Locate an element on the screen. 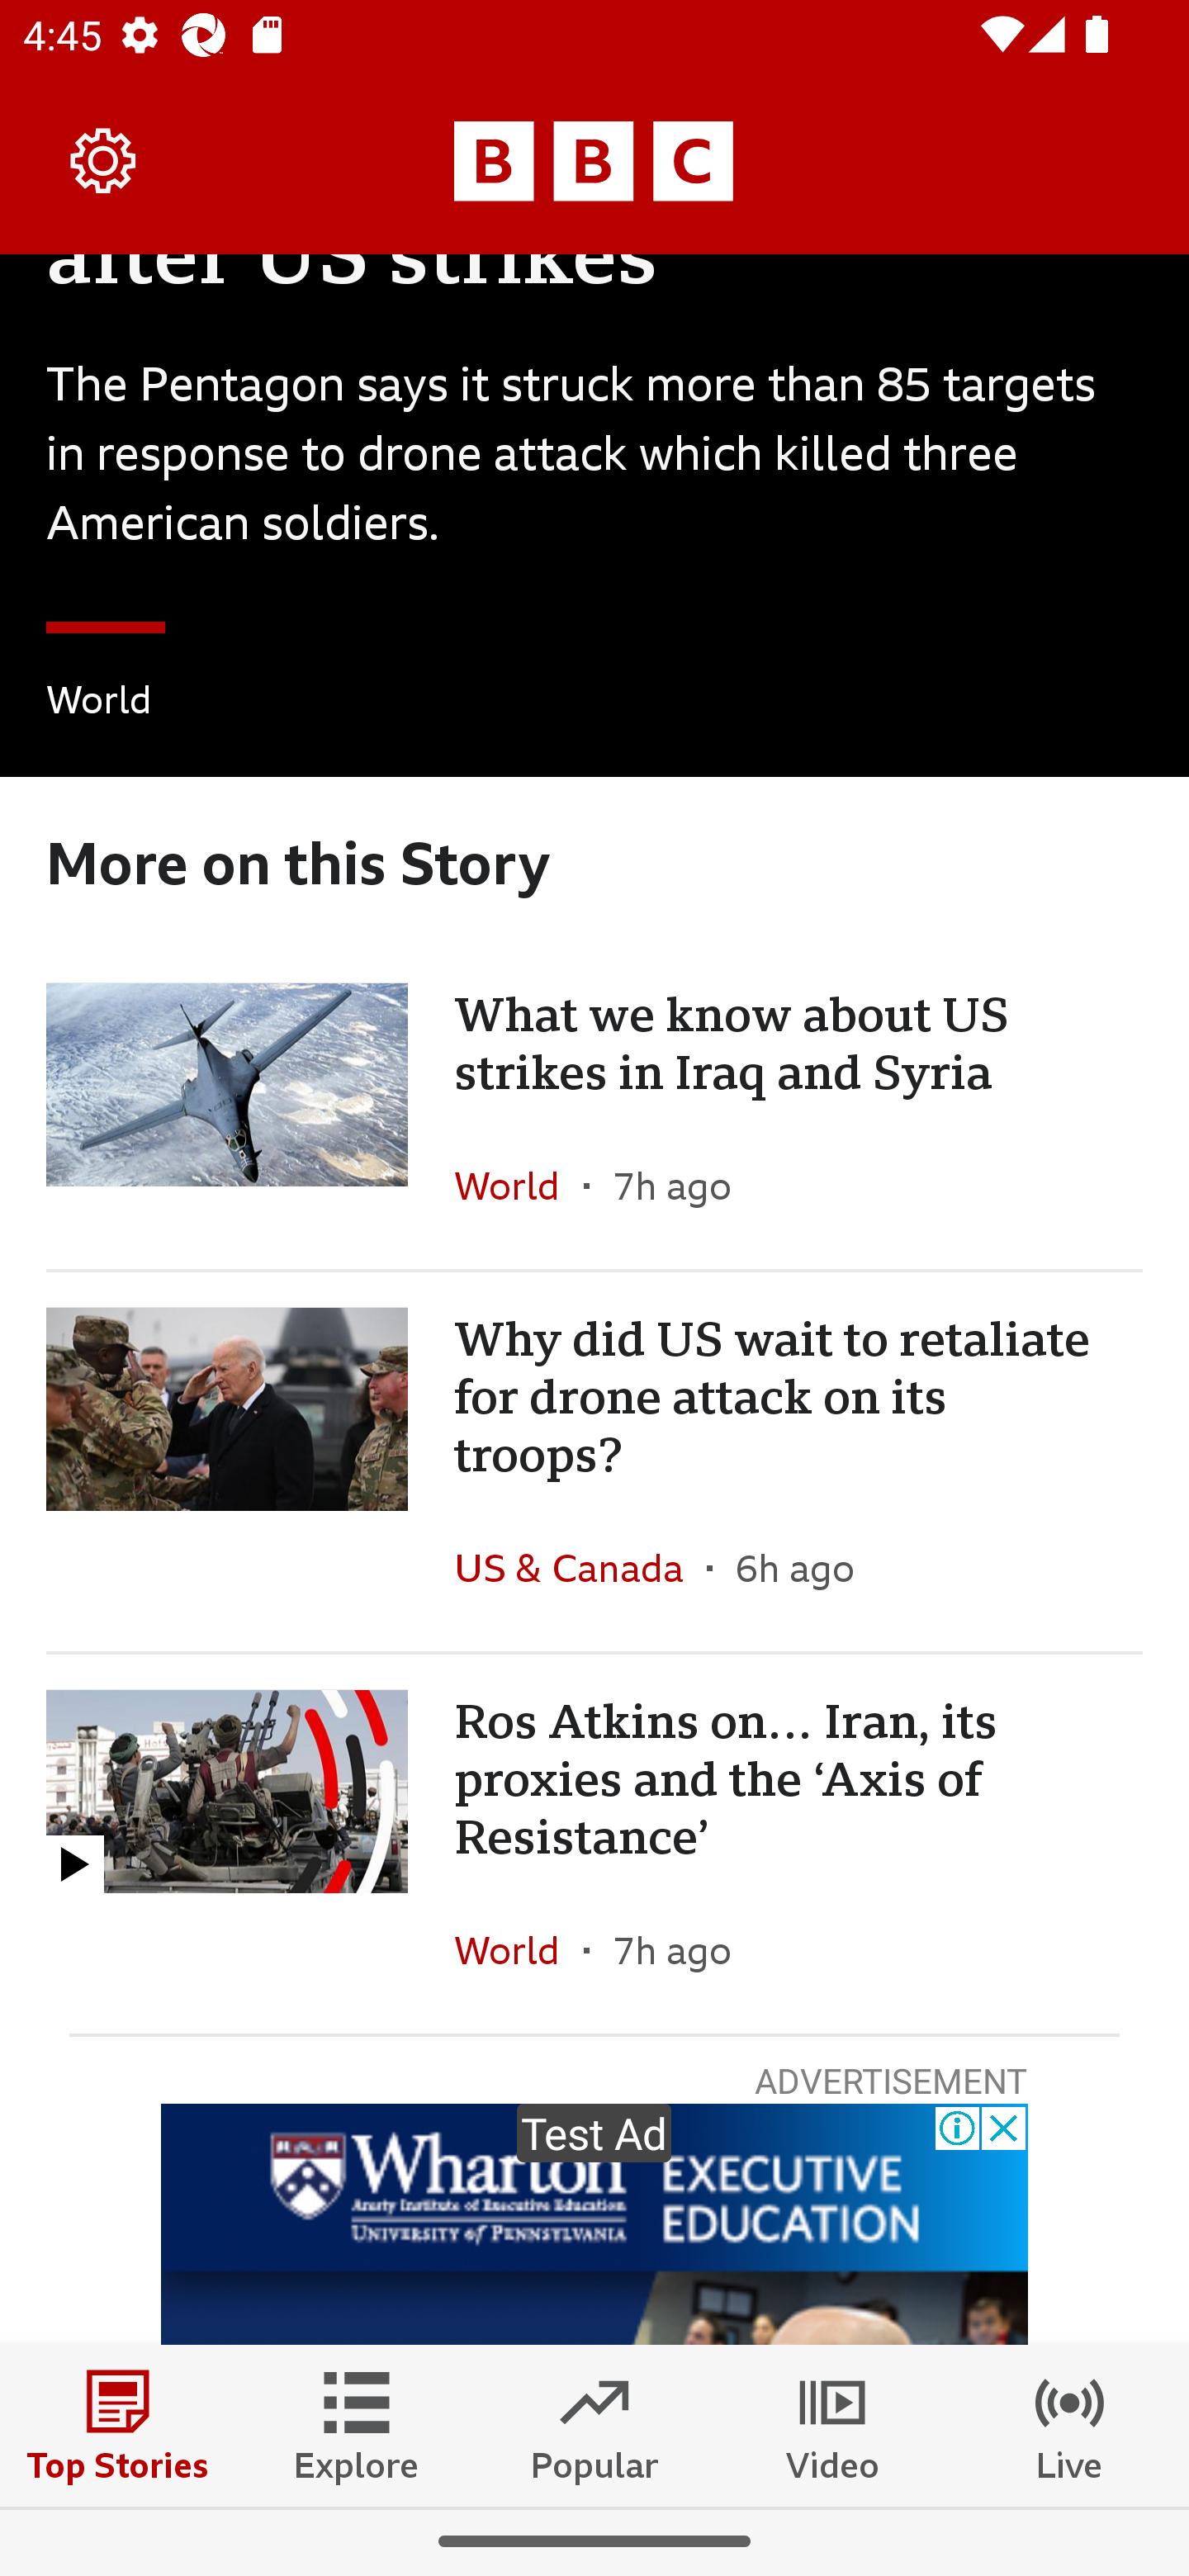 The height and width of the screenshot is (2576, 1189). World In the section World is located at coordinates (519, 1186).